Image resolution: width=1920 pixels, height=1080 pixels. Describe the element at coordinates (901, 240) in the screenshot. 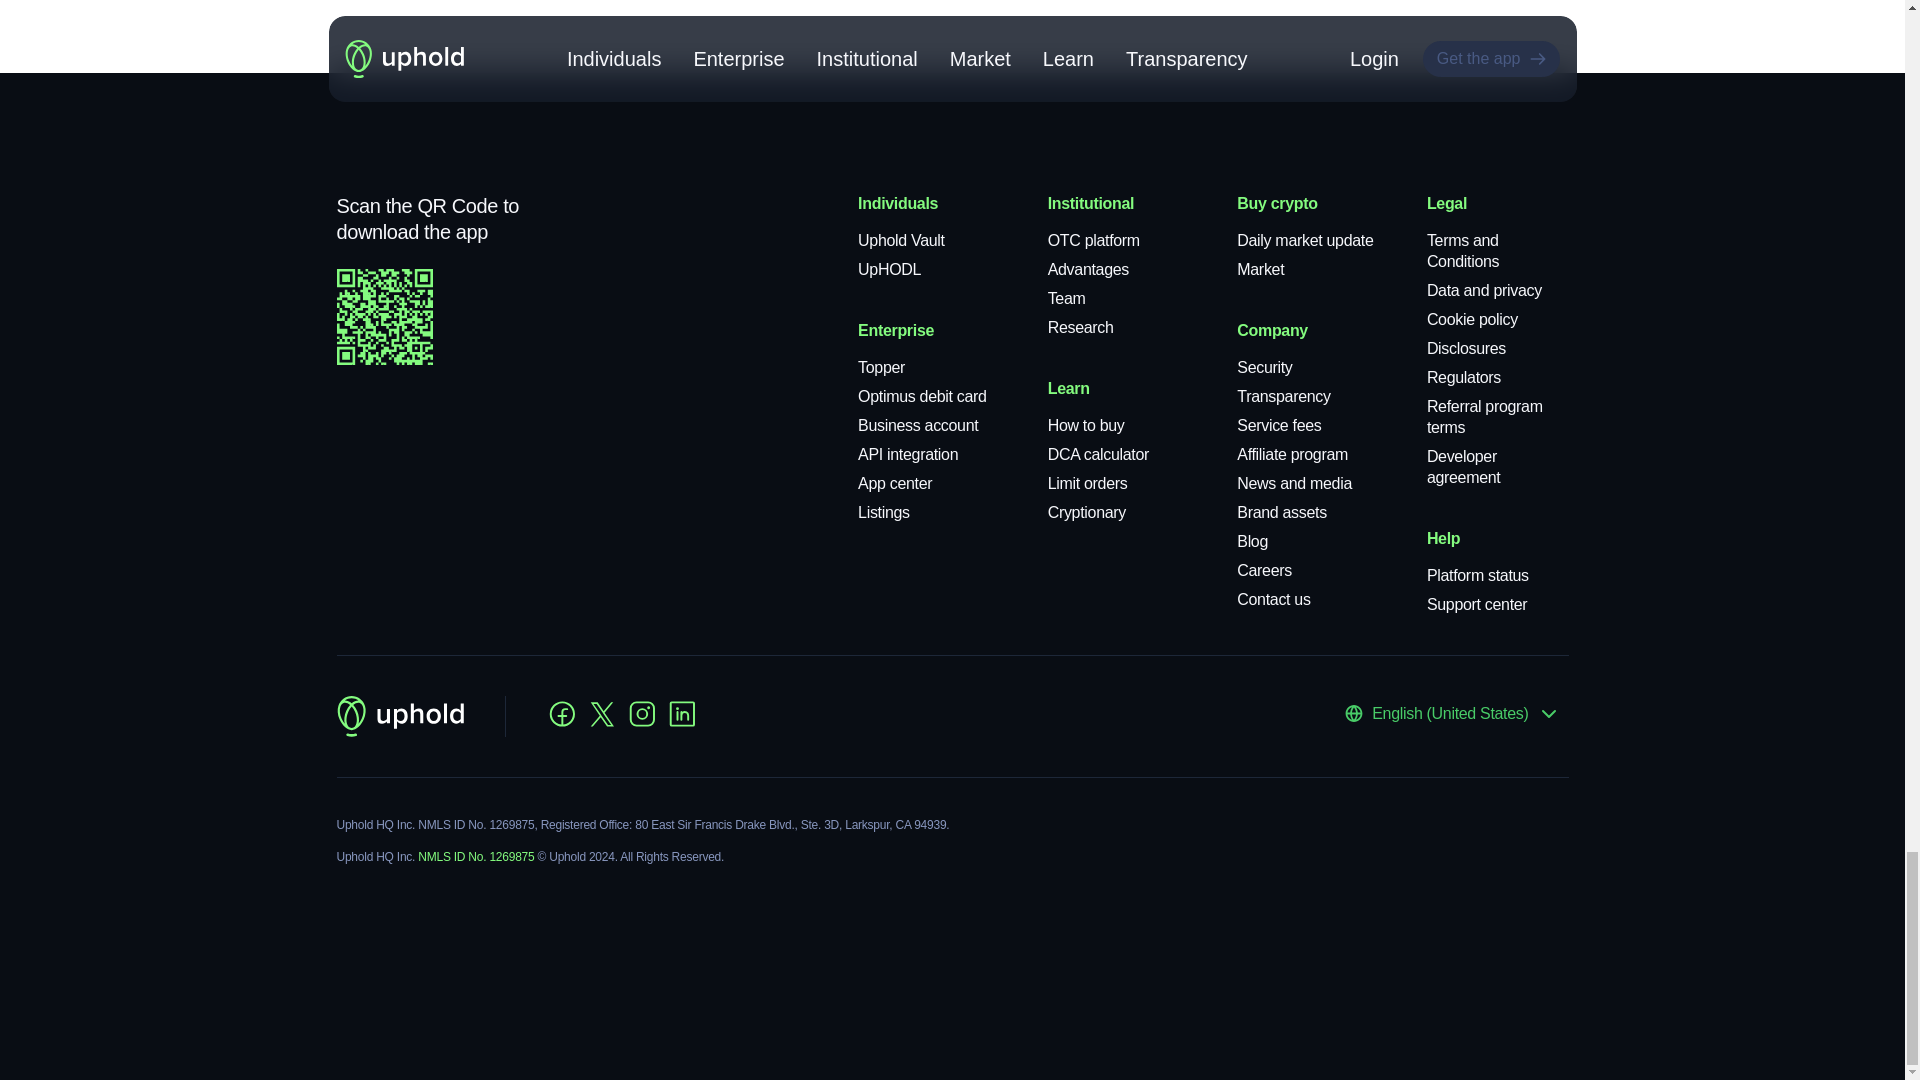

I see `Uphold Vault` at that location.